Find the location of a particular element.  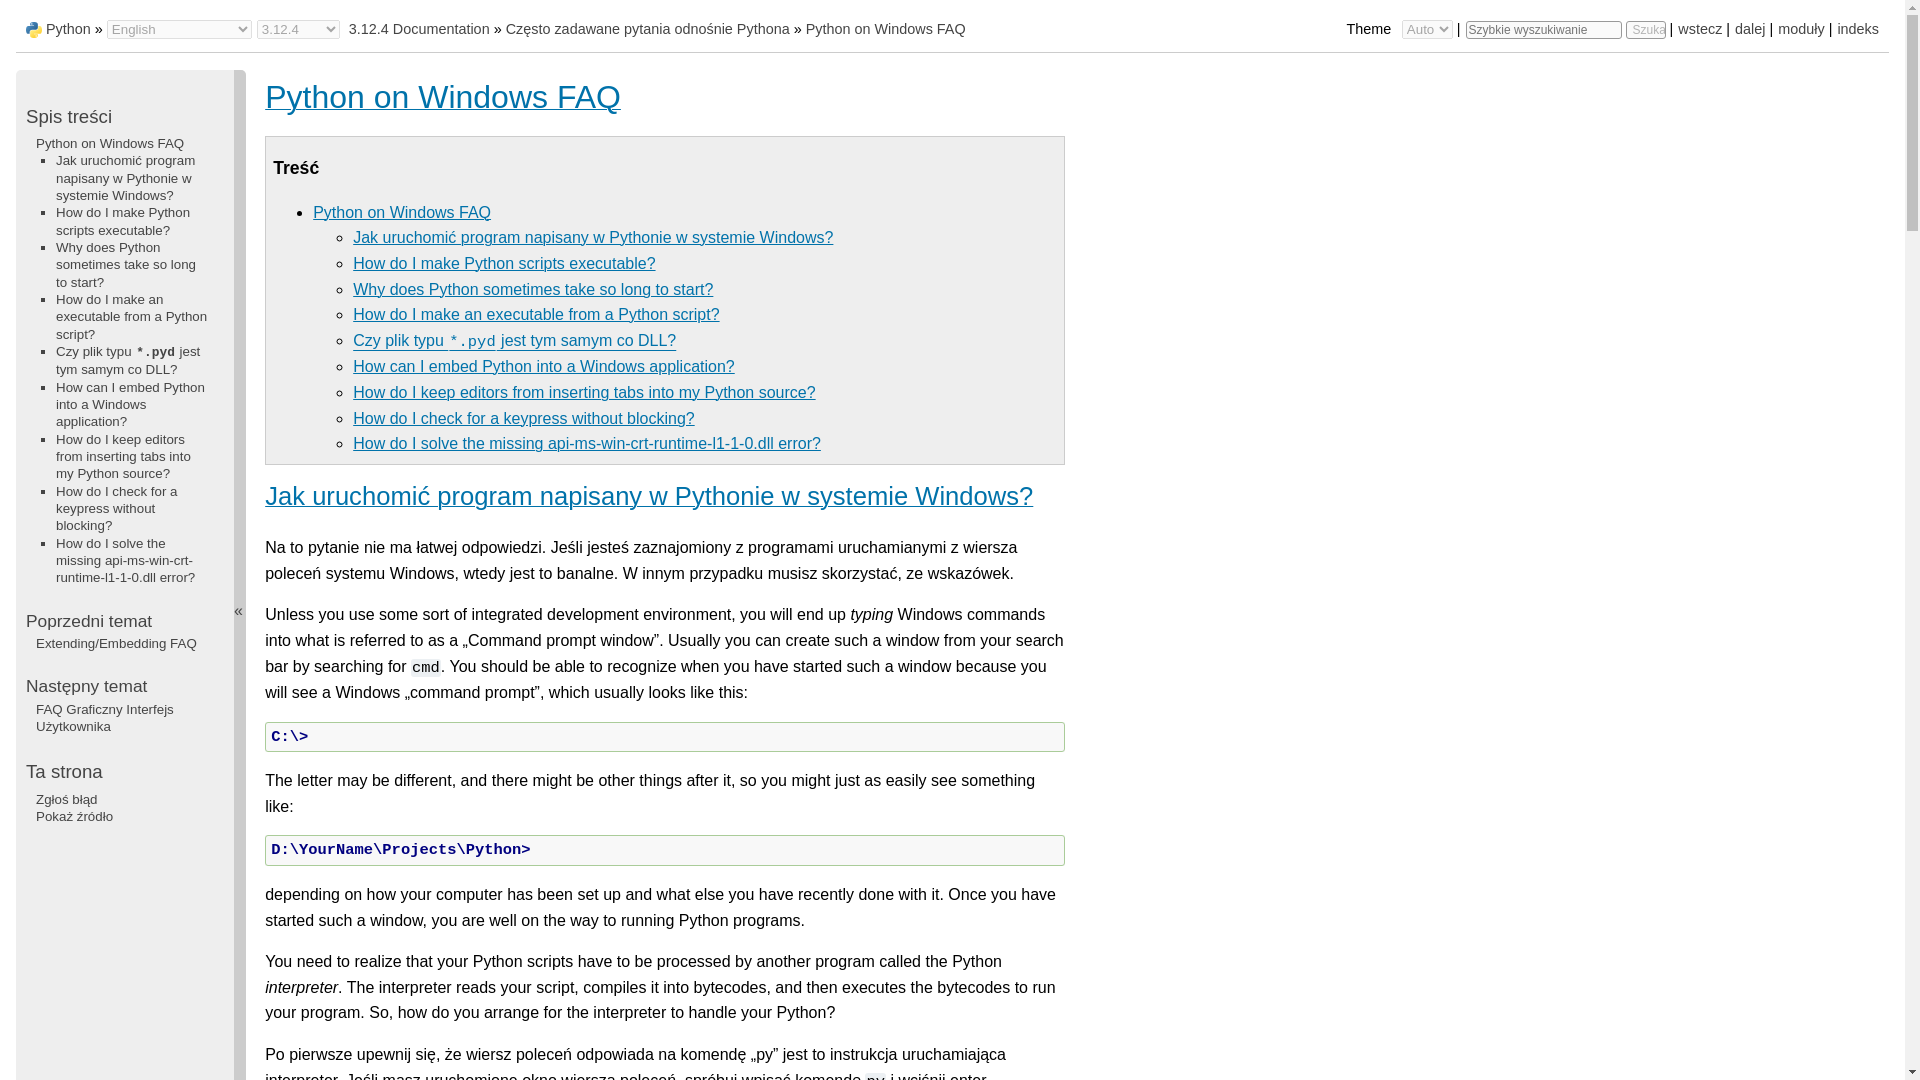

Why does Python sometimes take so long to start? is located at coordinates (532, 289).